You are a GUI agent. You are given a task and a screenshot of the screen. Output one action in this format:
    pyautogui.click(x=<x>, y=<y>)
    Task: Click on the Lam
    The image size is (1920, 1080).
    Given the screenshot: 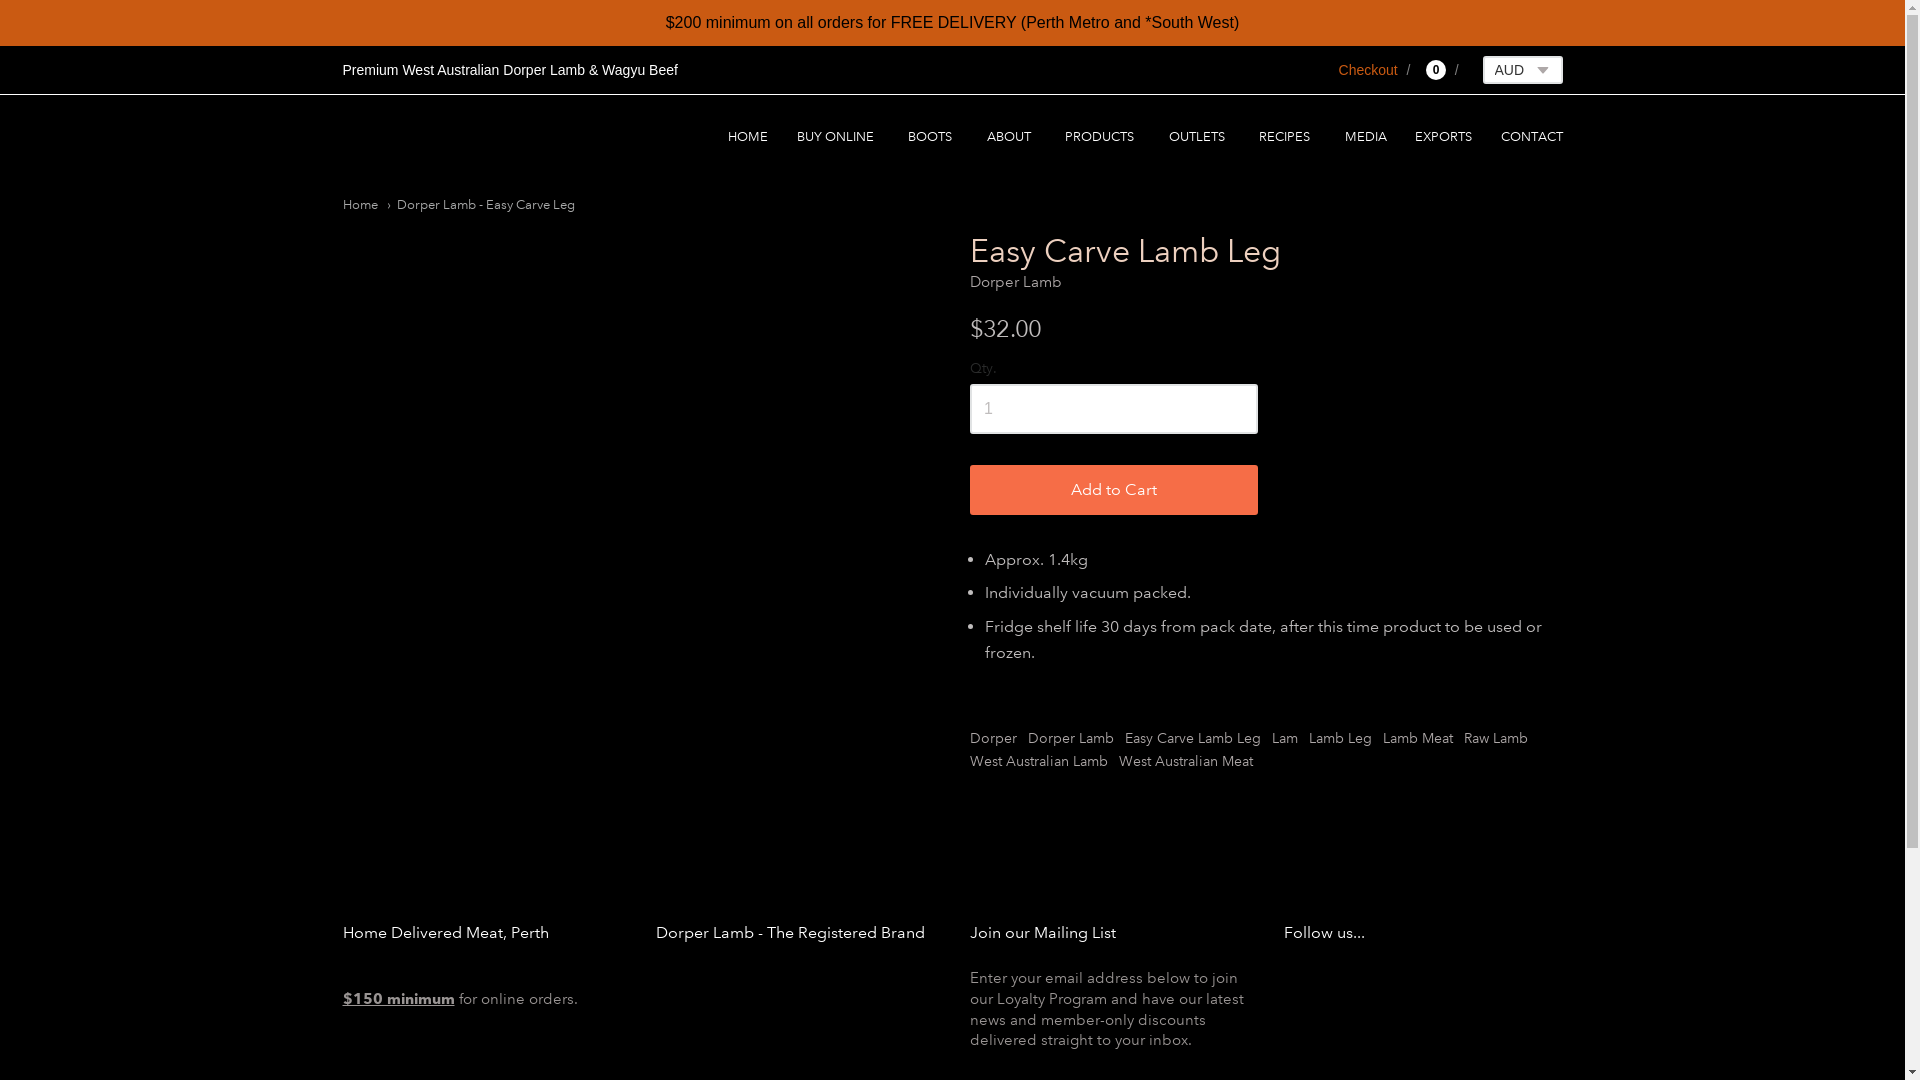 What is the action you would take?
    pyautogui.click(x=1285, y=738)
    